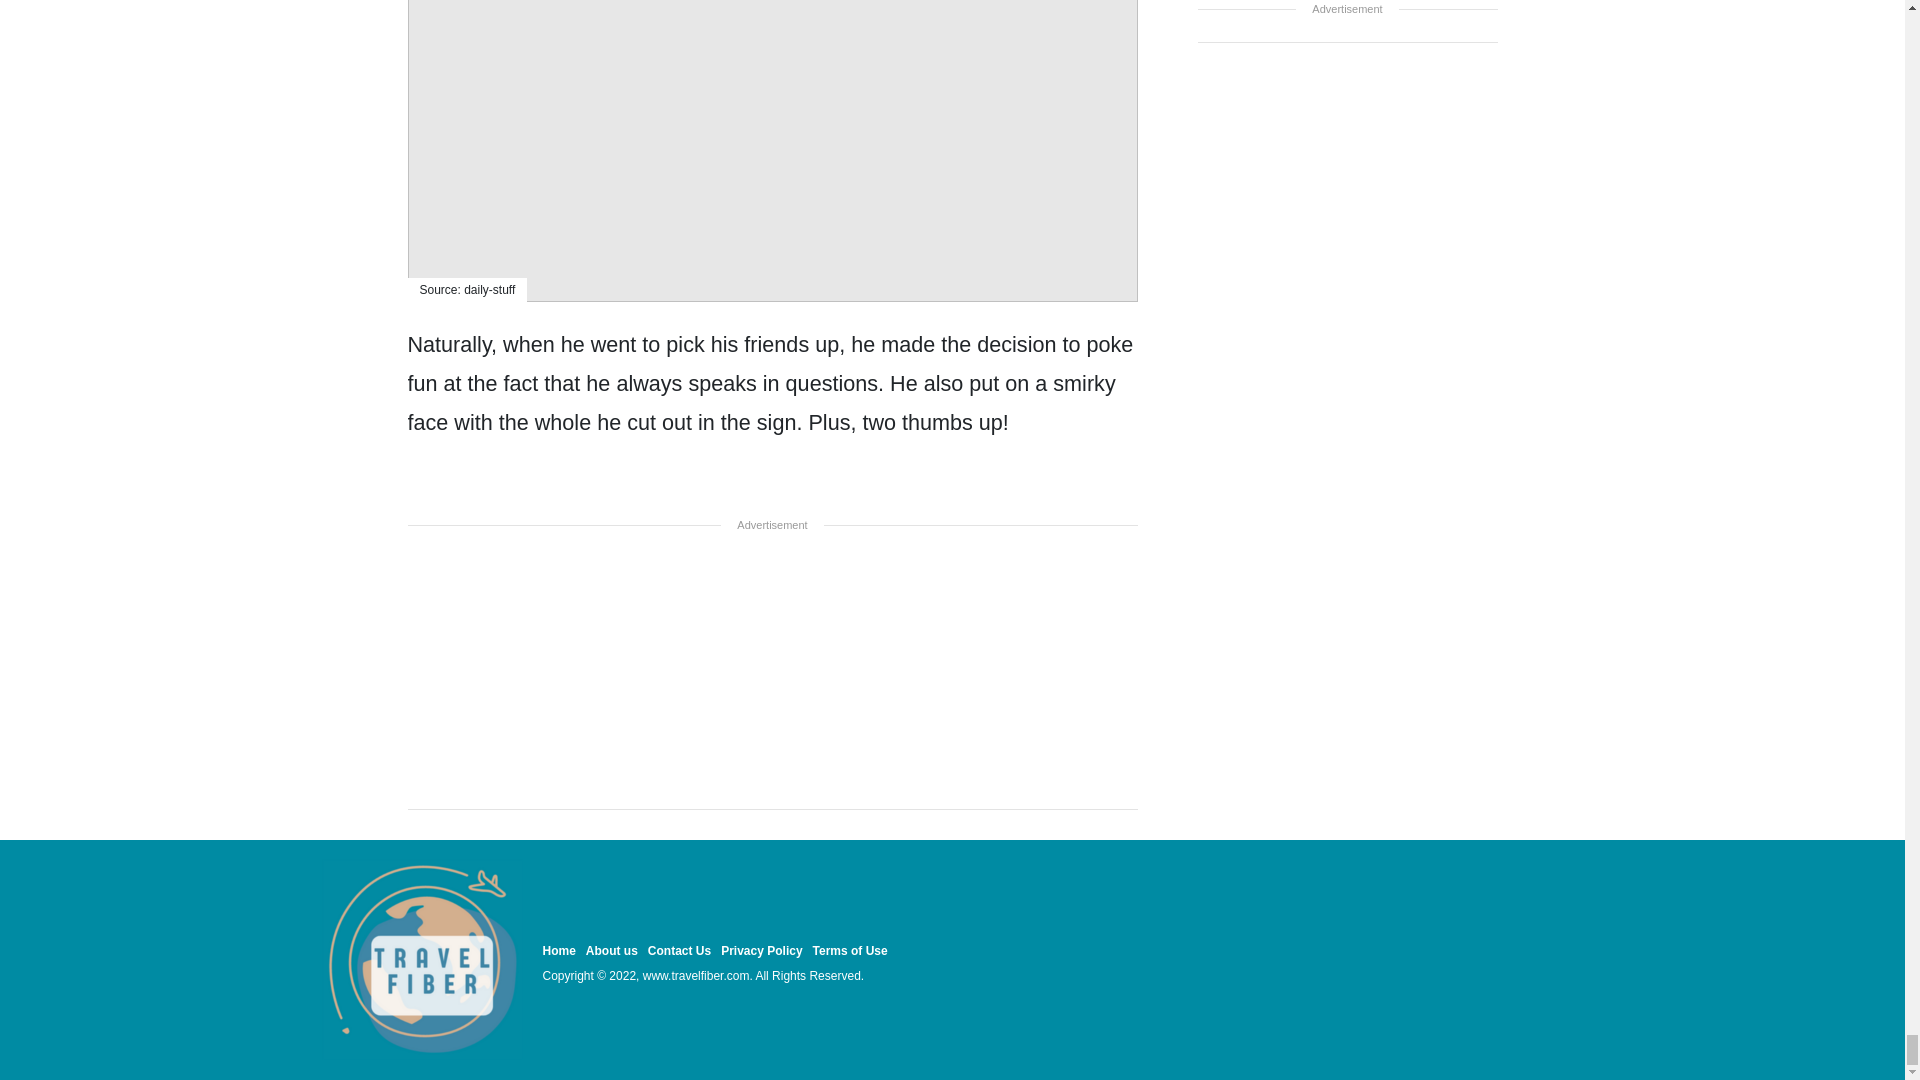 The height and width of the screenshot is (1080, 1920). What do you see at coordinates (762, 950) in the screenshot?
I see `Privacy Policy` at bounding box center [762, 950].